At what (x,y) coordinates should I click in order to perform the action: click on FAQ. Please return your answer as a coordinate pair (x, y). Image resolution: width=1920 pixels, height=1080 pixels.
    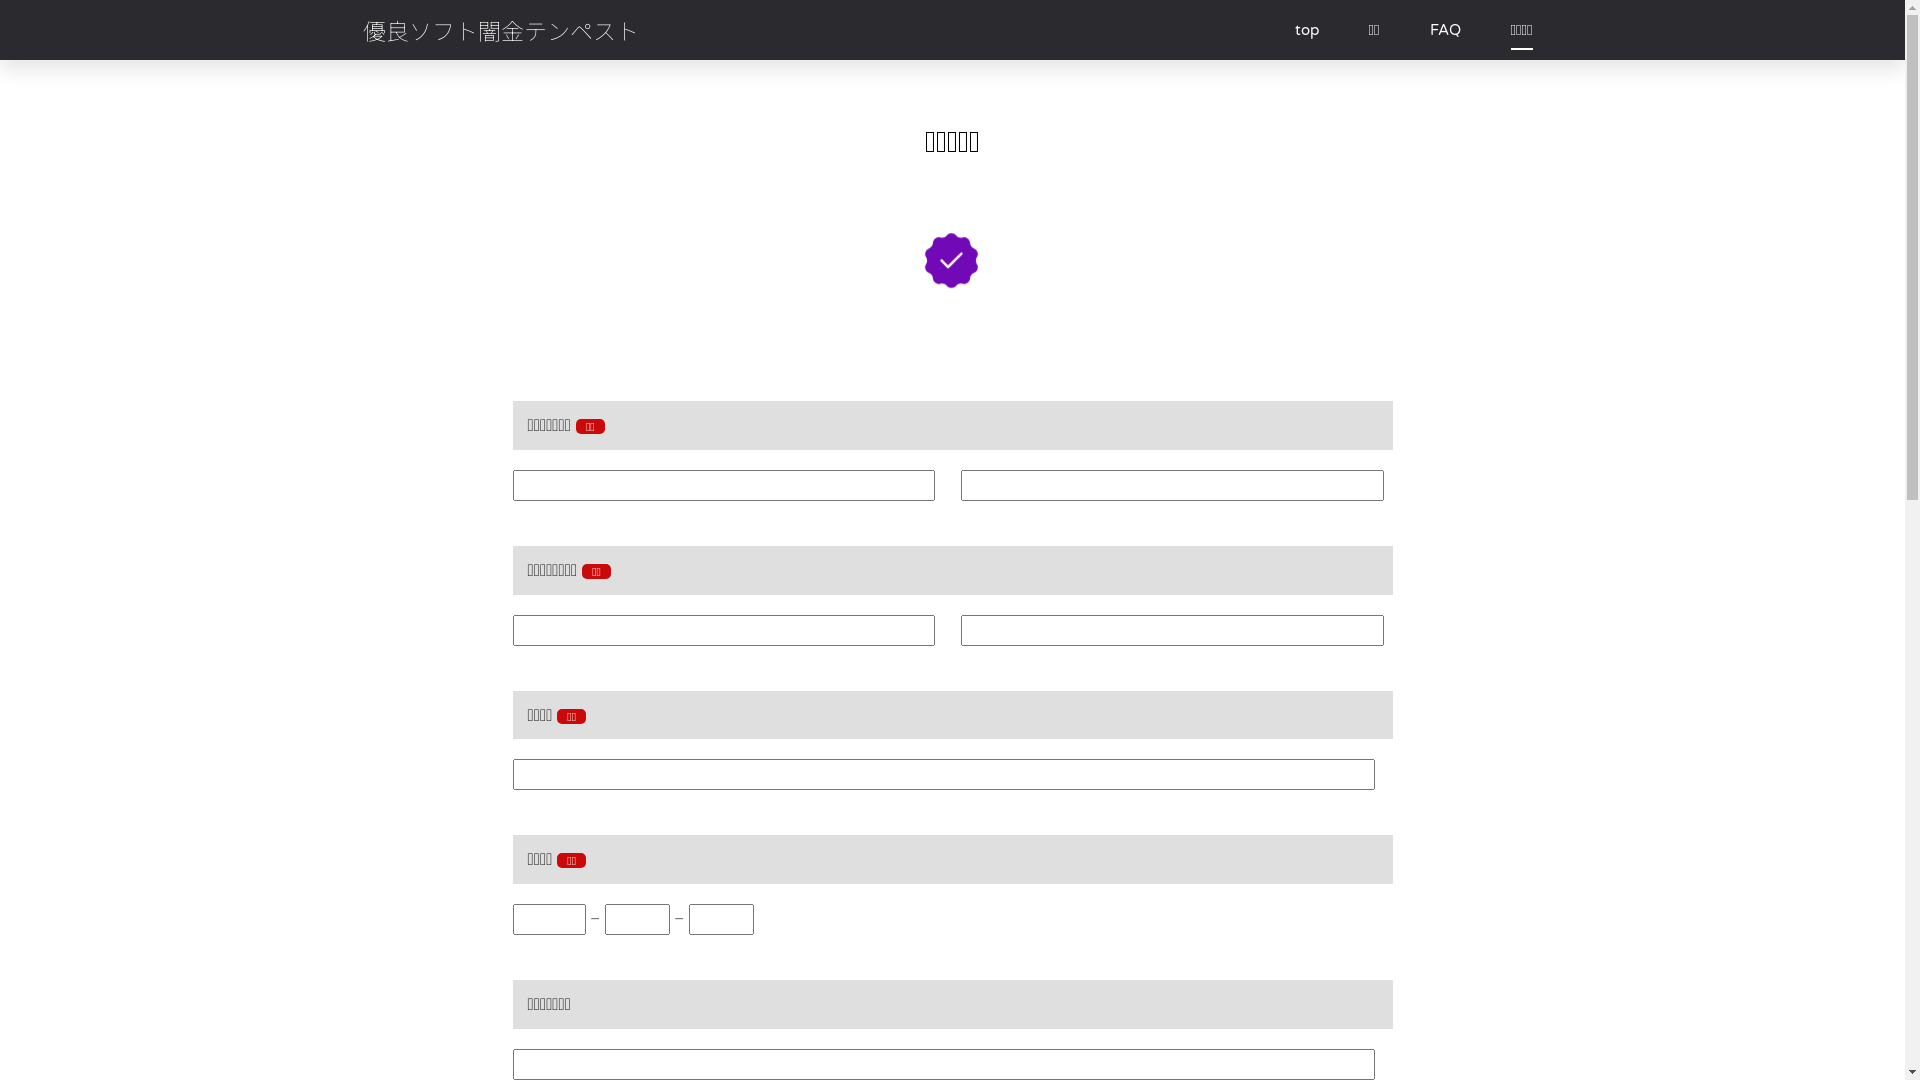
    Looking at the image, I should click on (1446, 30).